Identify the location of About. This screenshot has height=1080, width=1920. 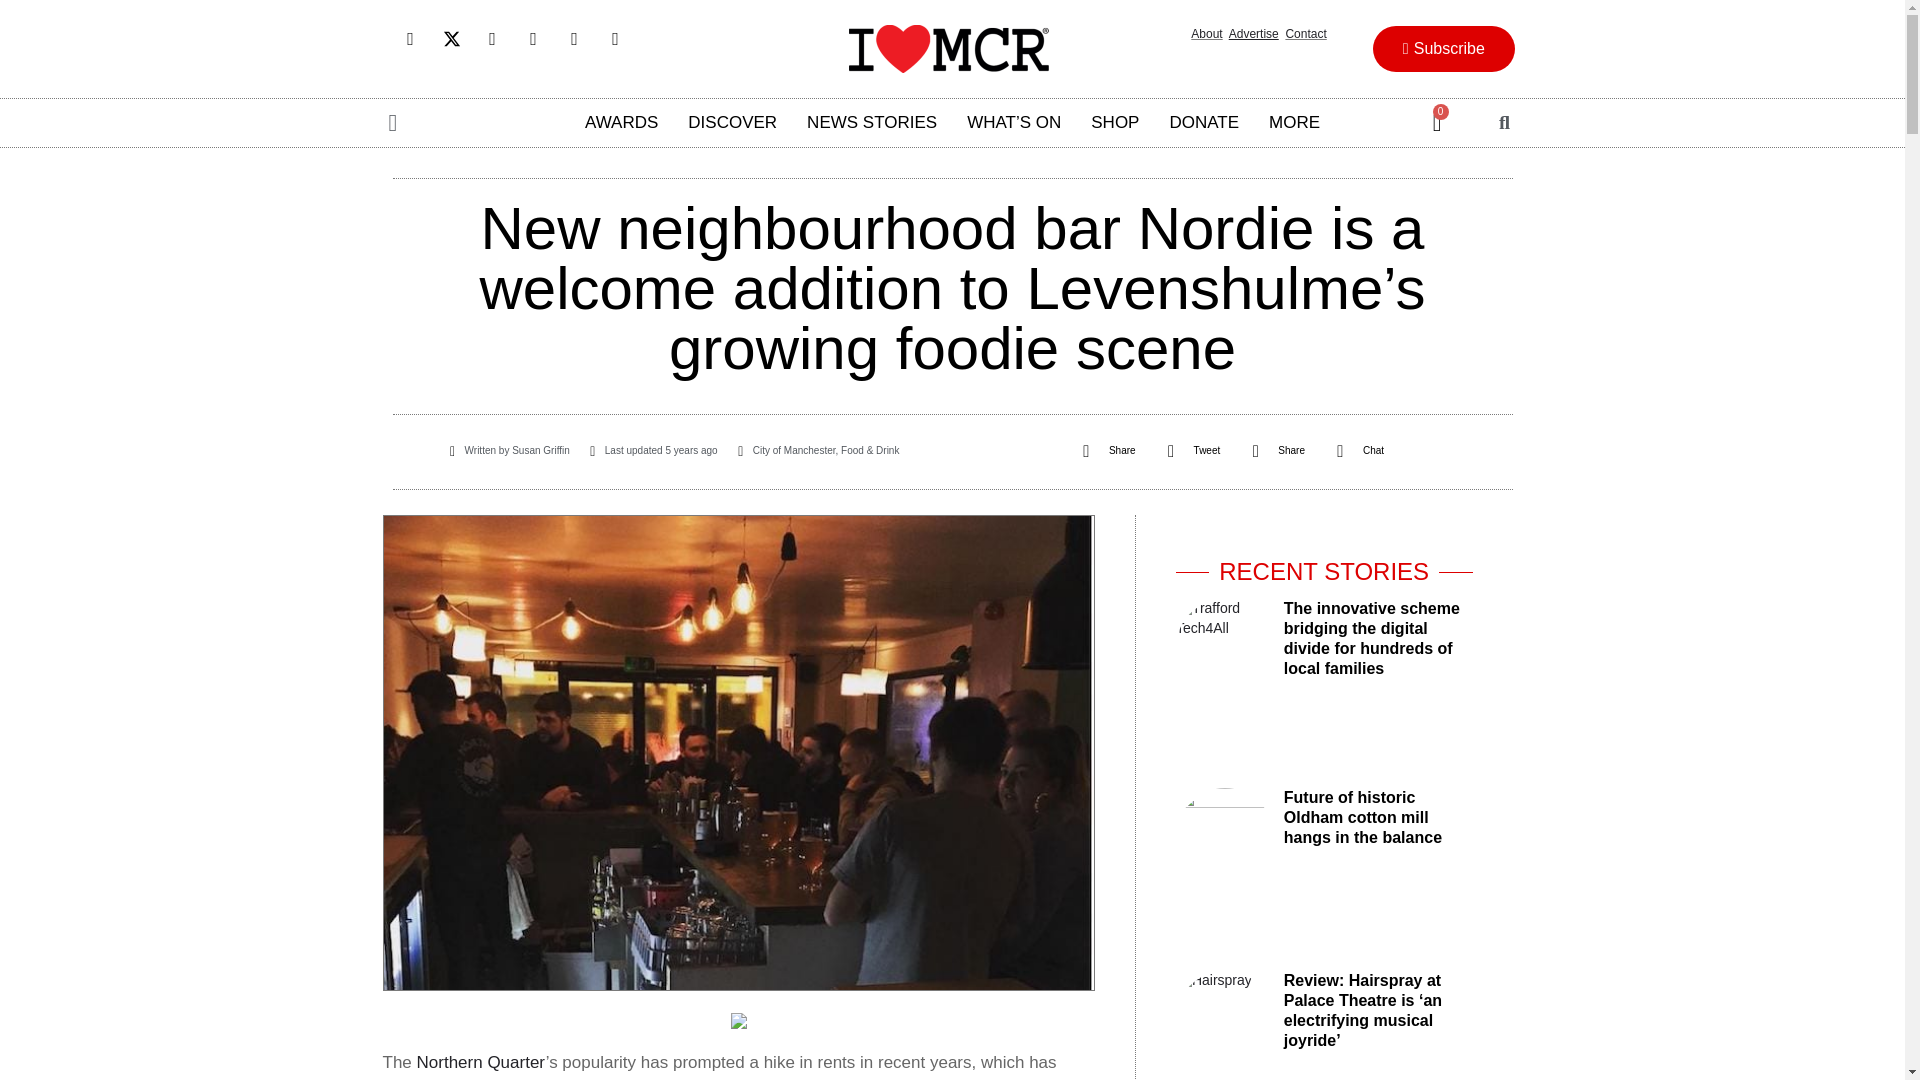
(1206, 34).